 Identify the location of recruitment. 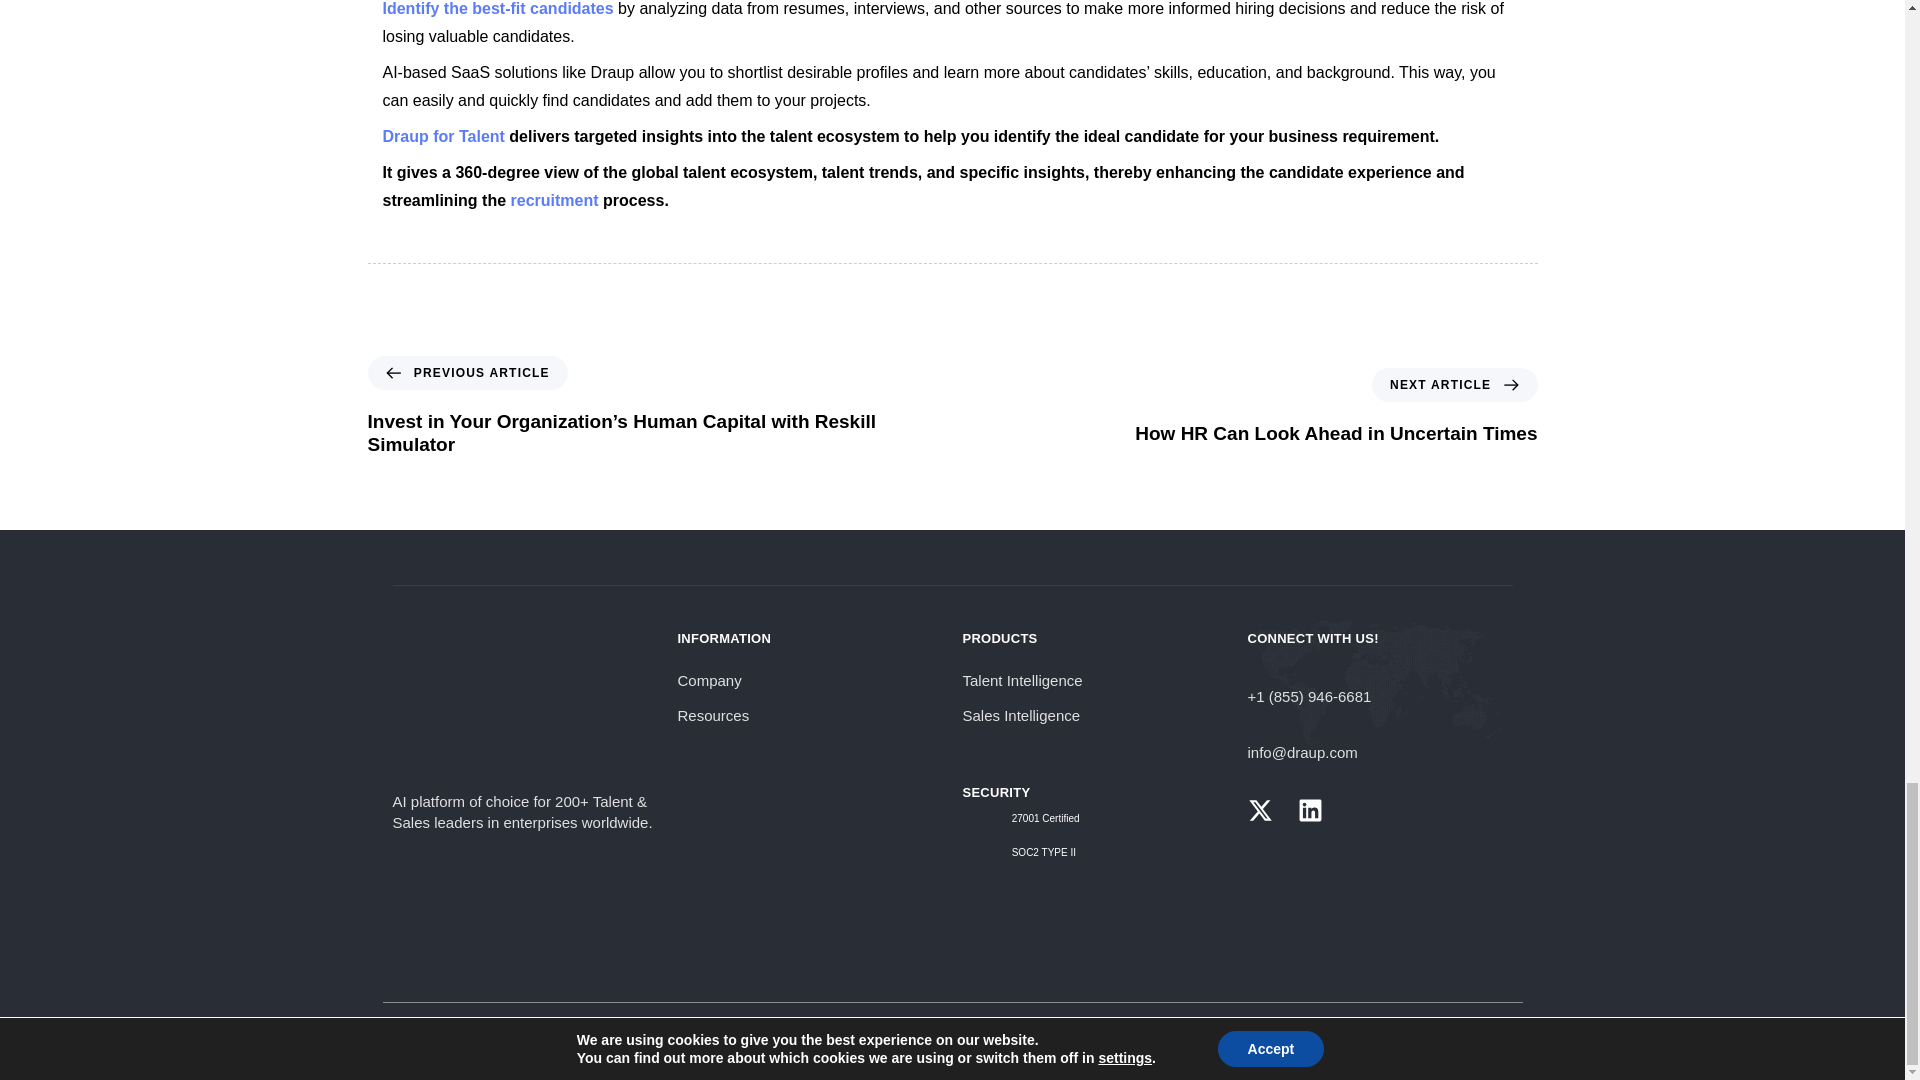
(554, 200).